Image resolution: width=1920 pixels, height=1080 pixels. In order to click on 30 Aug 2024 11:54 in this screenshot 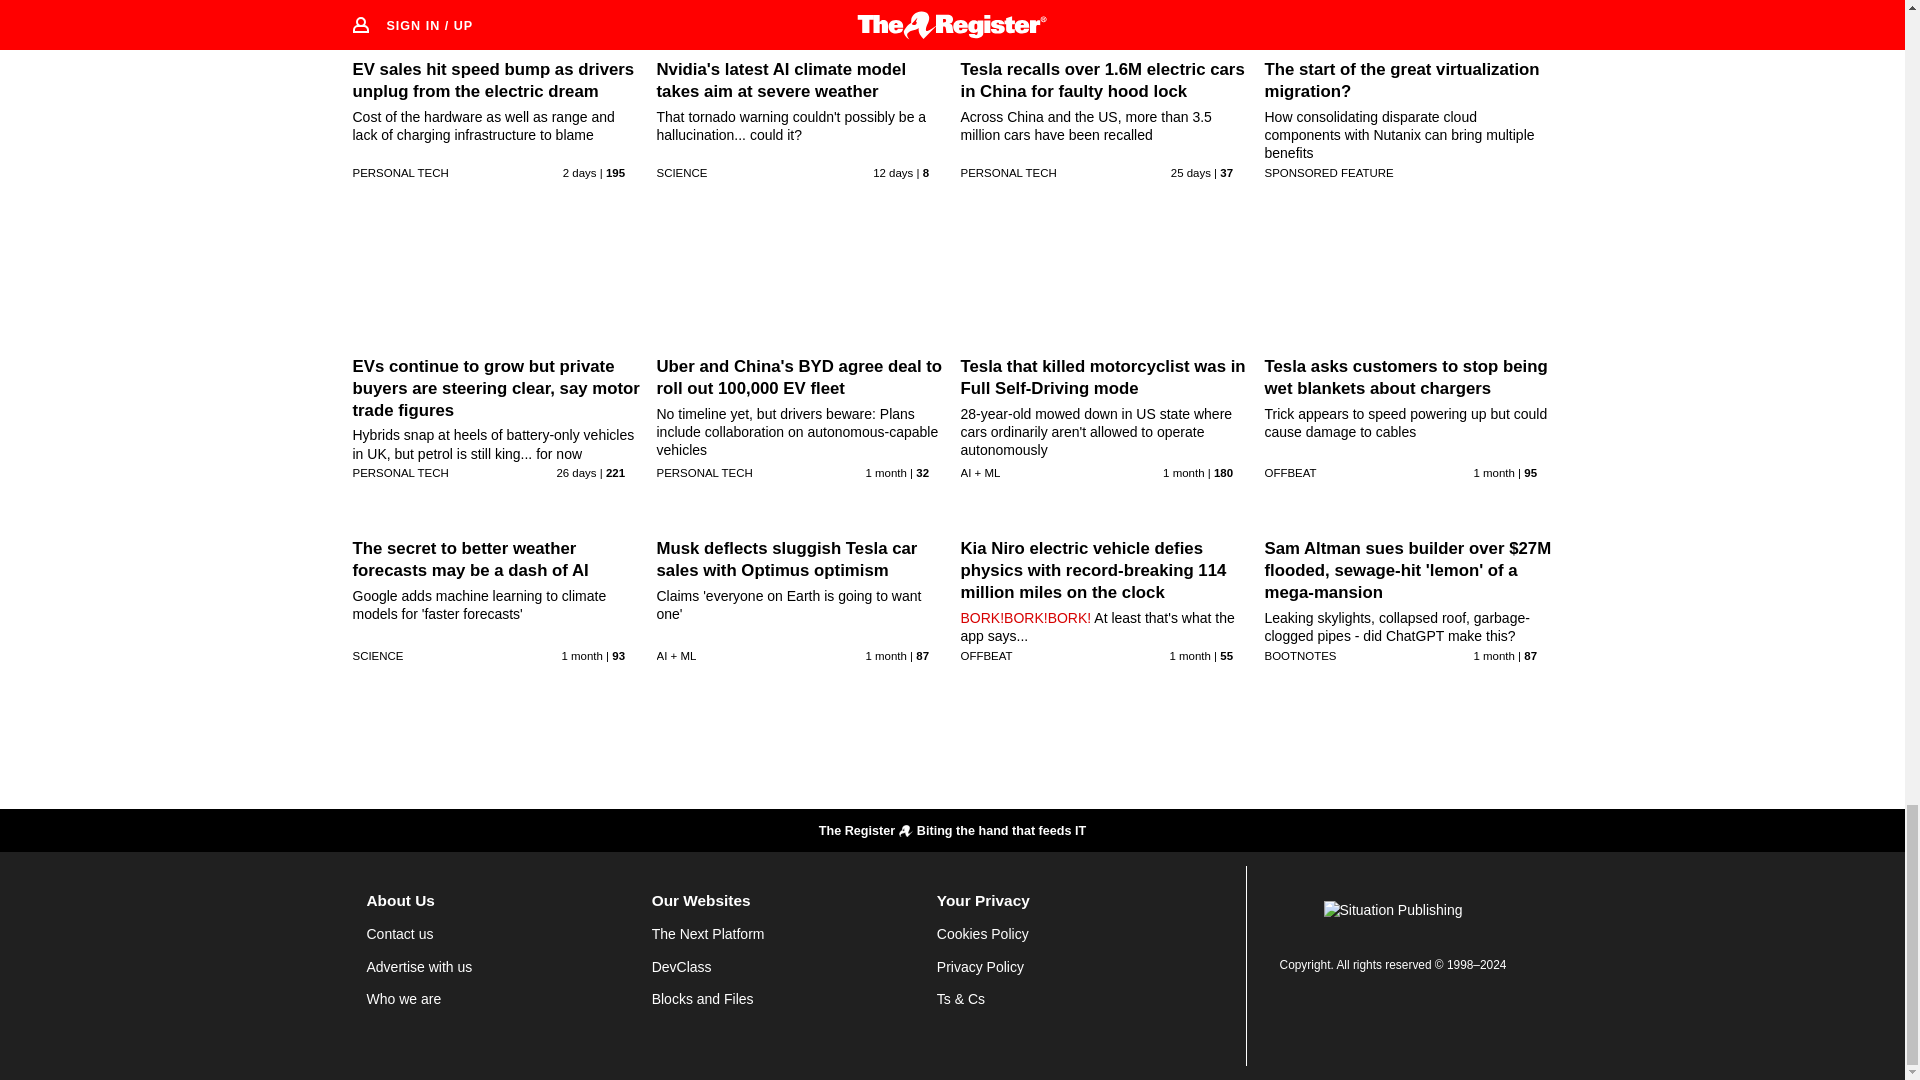, I will do `click(580, 173)`.